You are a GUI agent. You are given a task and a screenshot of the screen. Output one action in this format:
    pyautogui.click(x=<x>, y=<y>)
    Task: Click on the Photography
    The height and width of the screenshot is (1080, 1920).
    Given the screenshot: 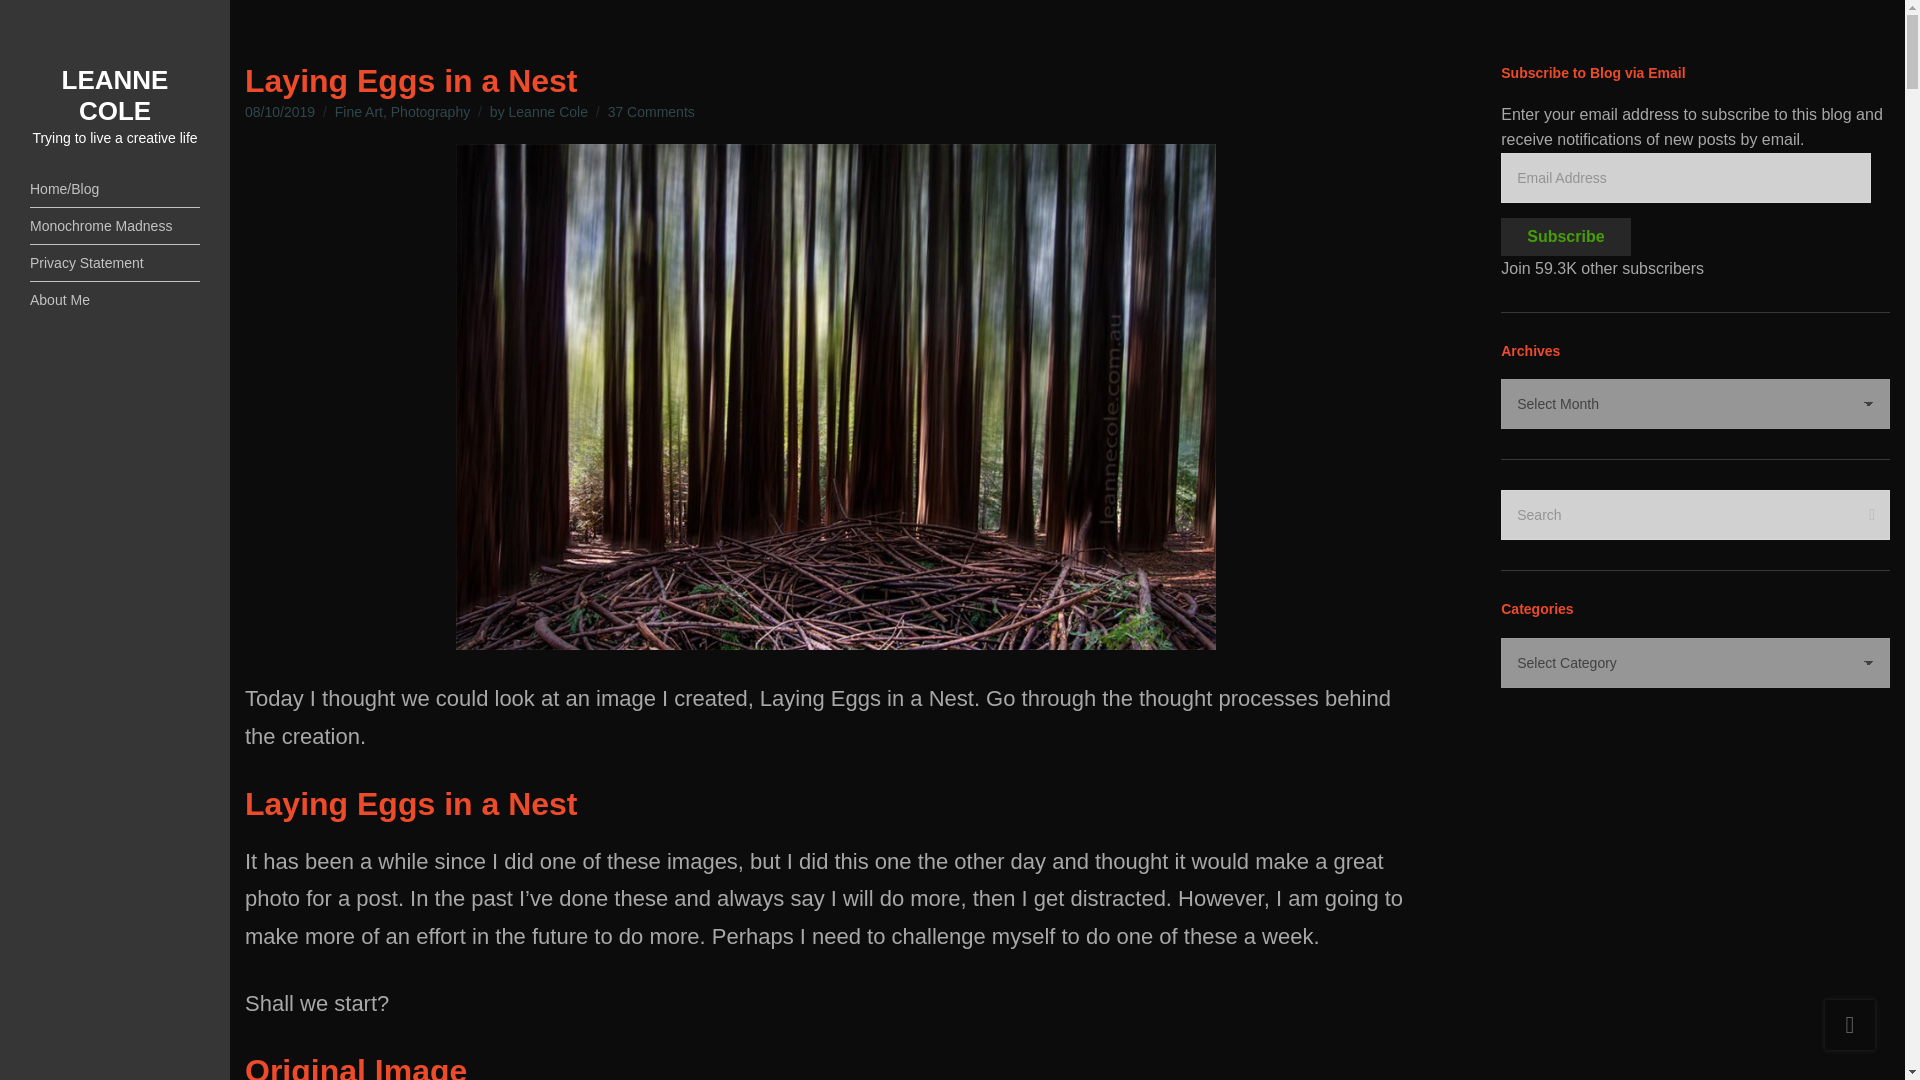 What is the action you would take?
    pyautogui.click(x=114, y=299)
    